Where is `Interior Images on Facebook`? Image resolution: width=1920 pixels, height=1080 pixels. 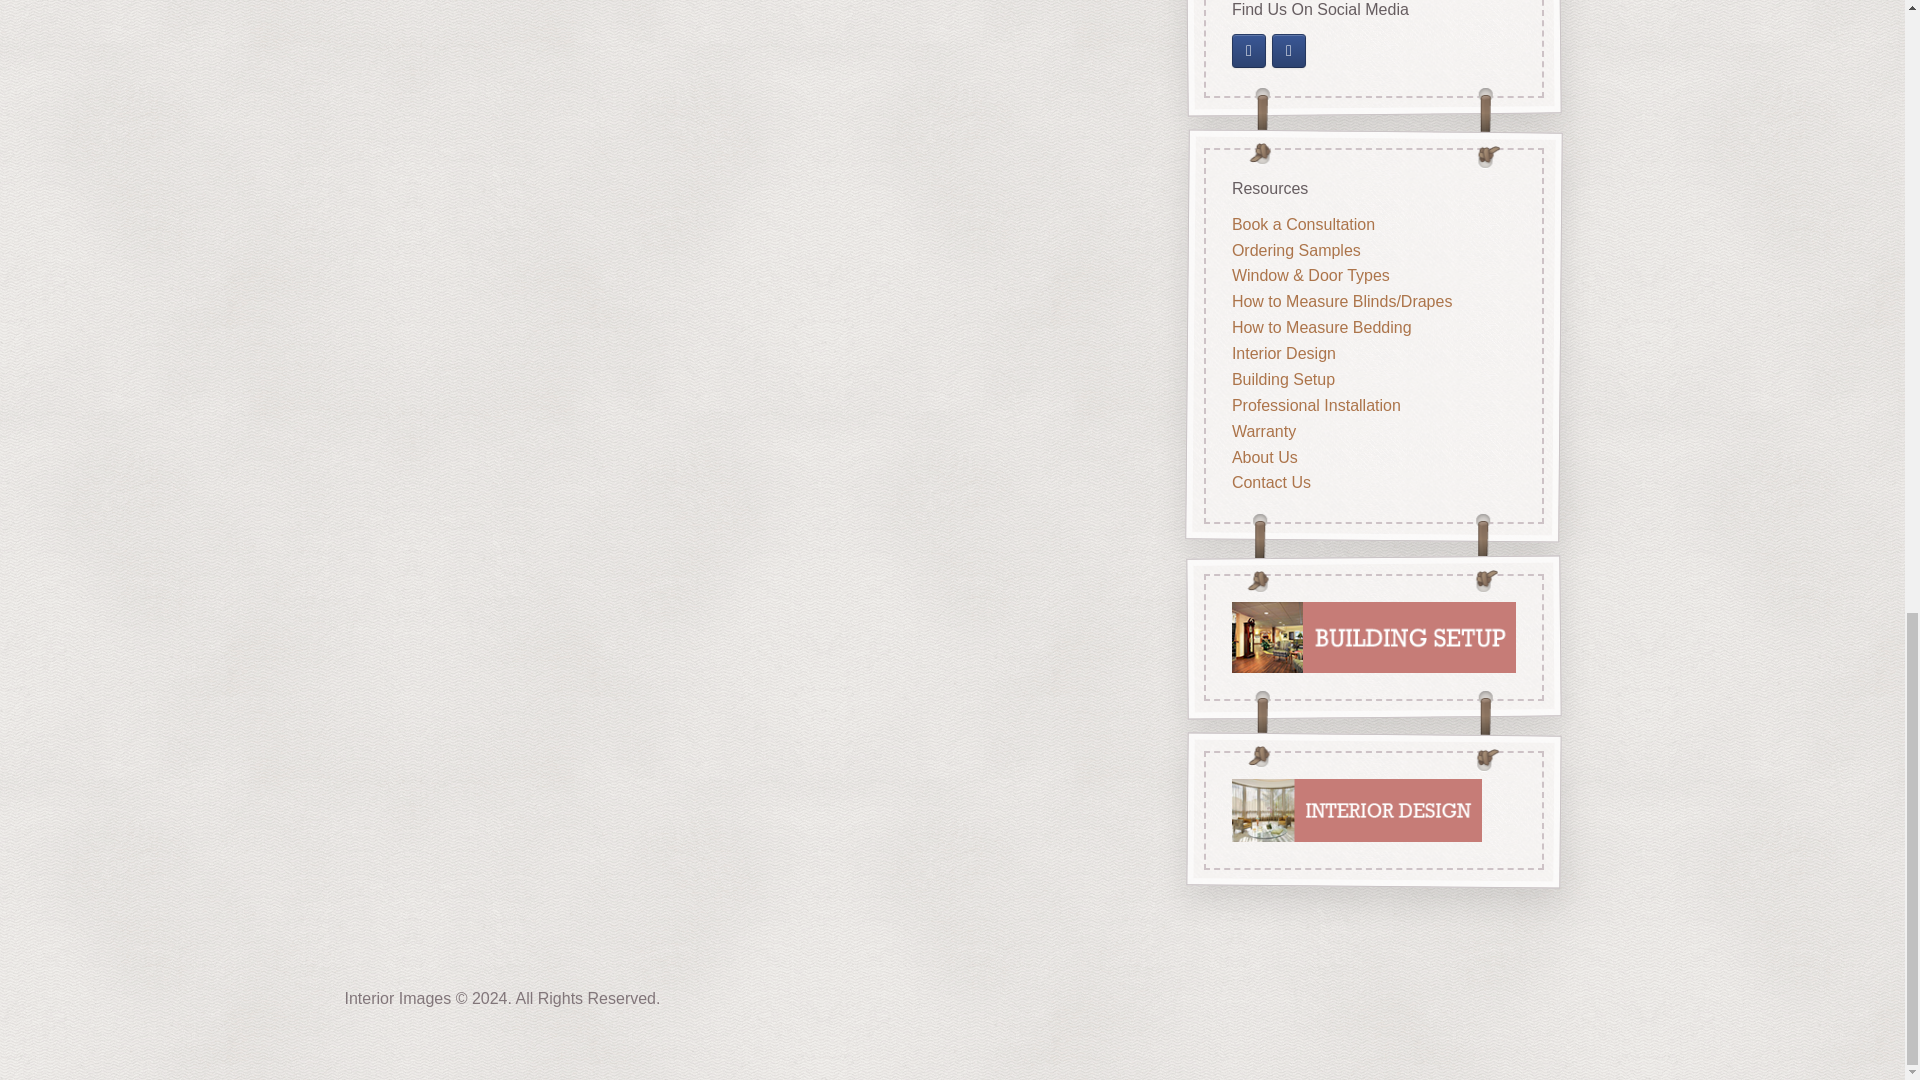
Interior Images on Facebook is located at coordinates (1248, 50).